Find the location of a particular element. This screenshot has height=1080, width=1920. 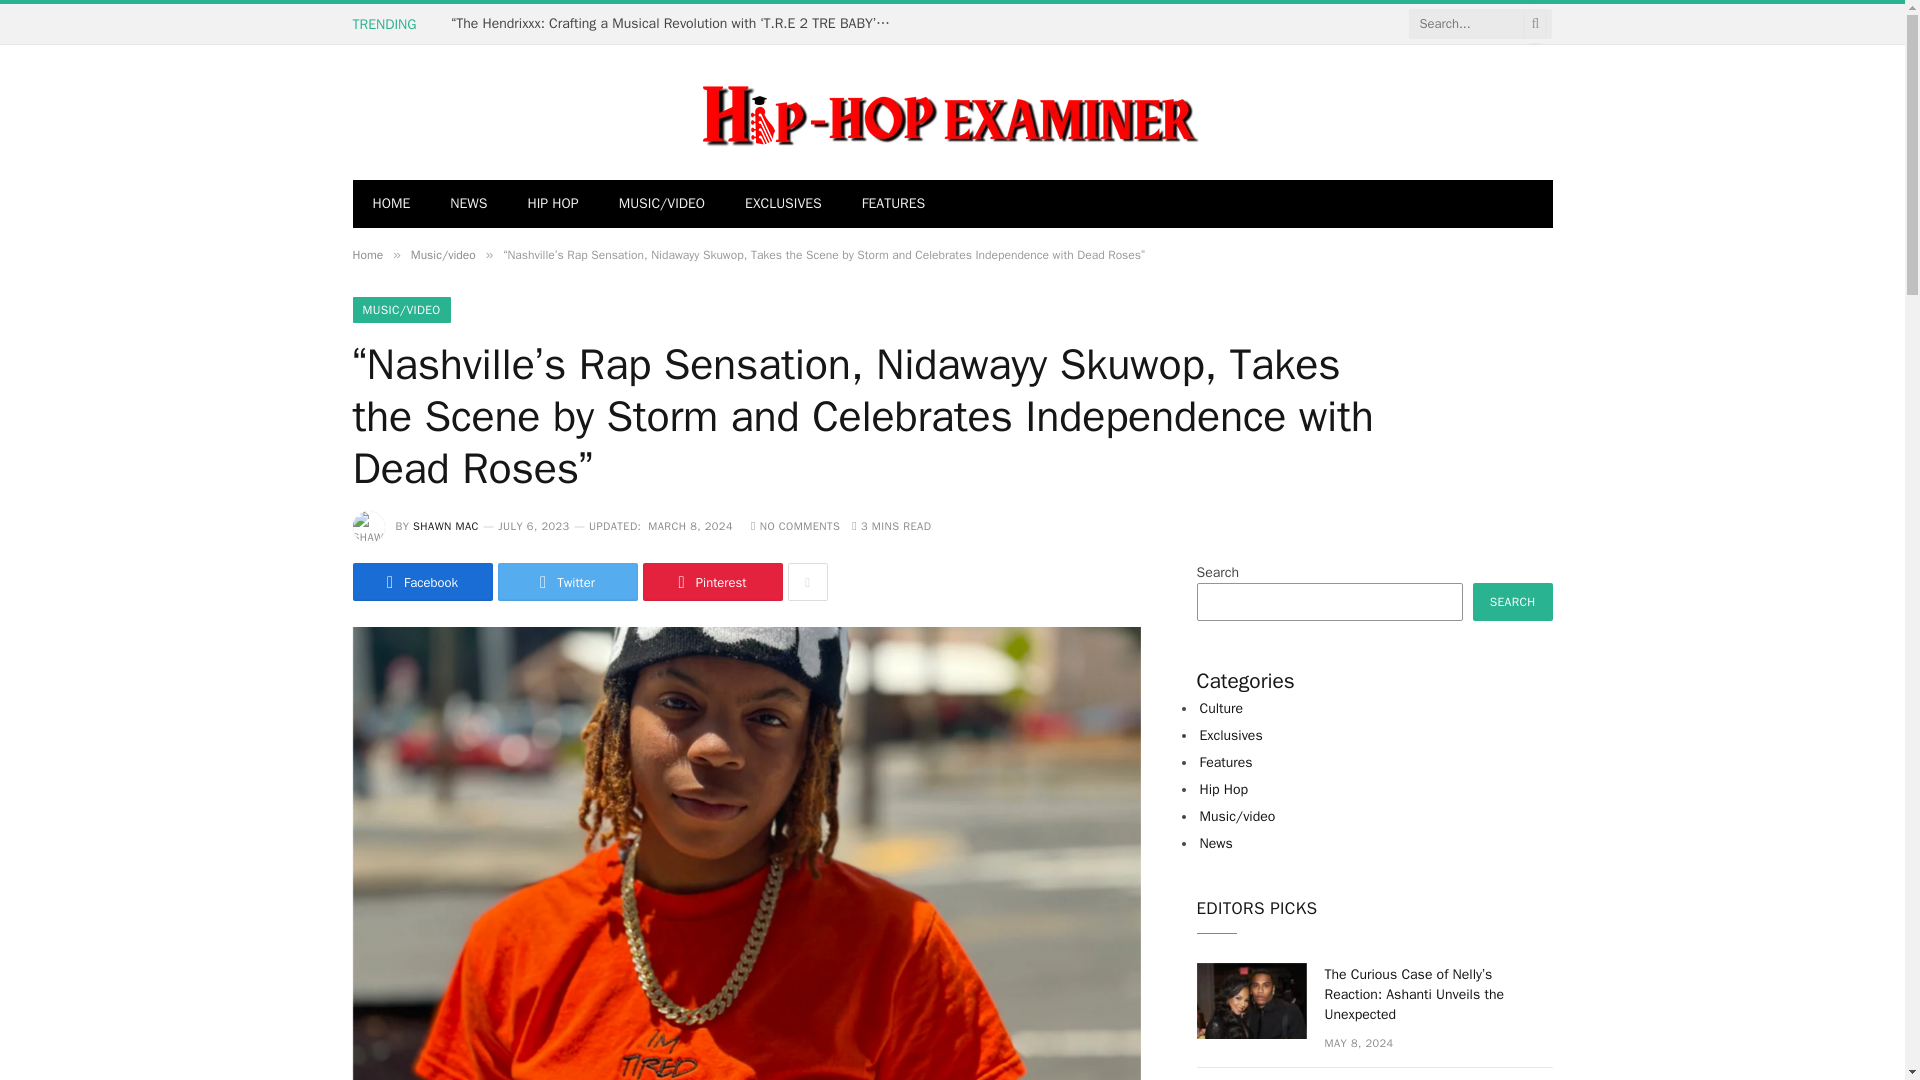

Posts by Shawn Mac is located at coordinates (445, 526).